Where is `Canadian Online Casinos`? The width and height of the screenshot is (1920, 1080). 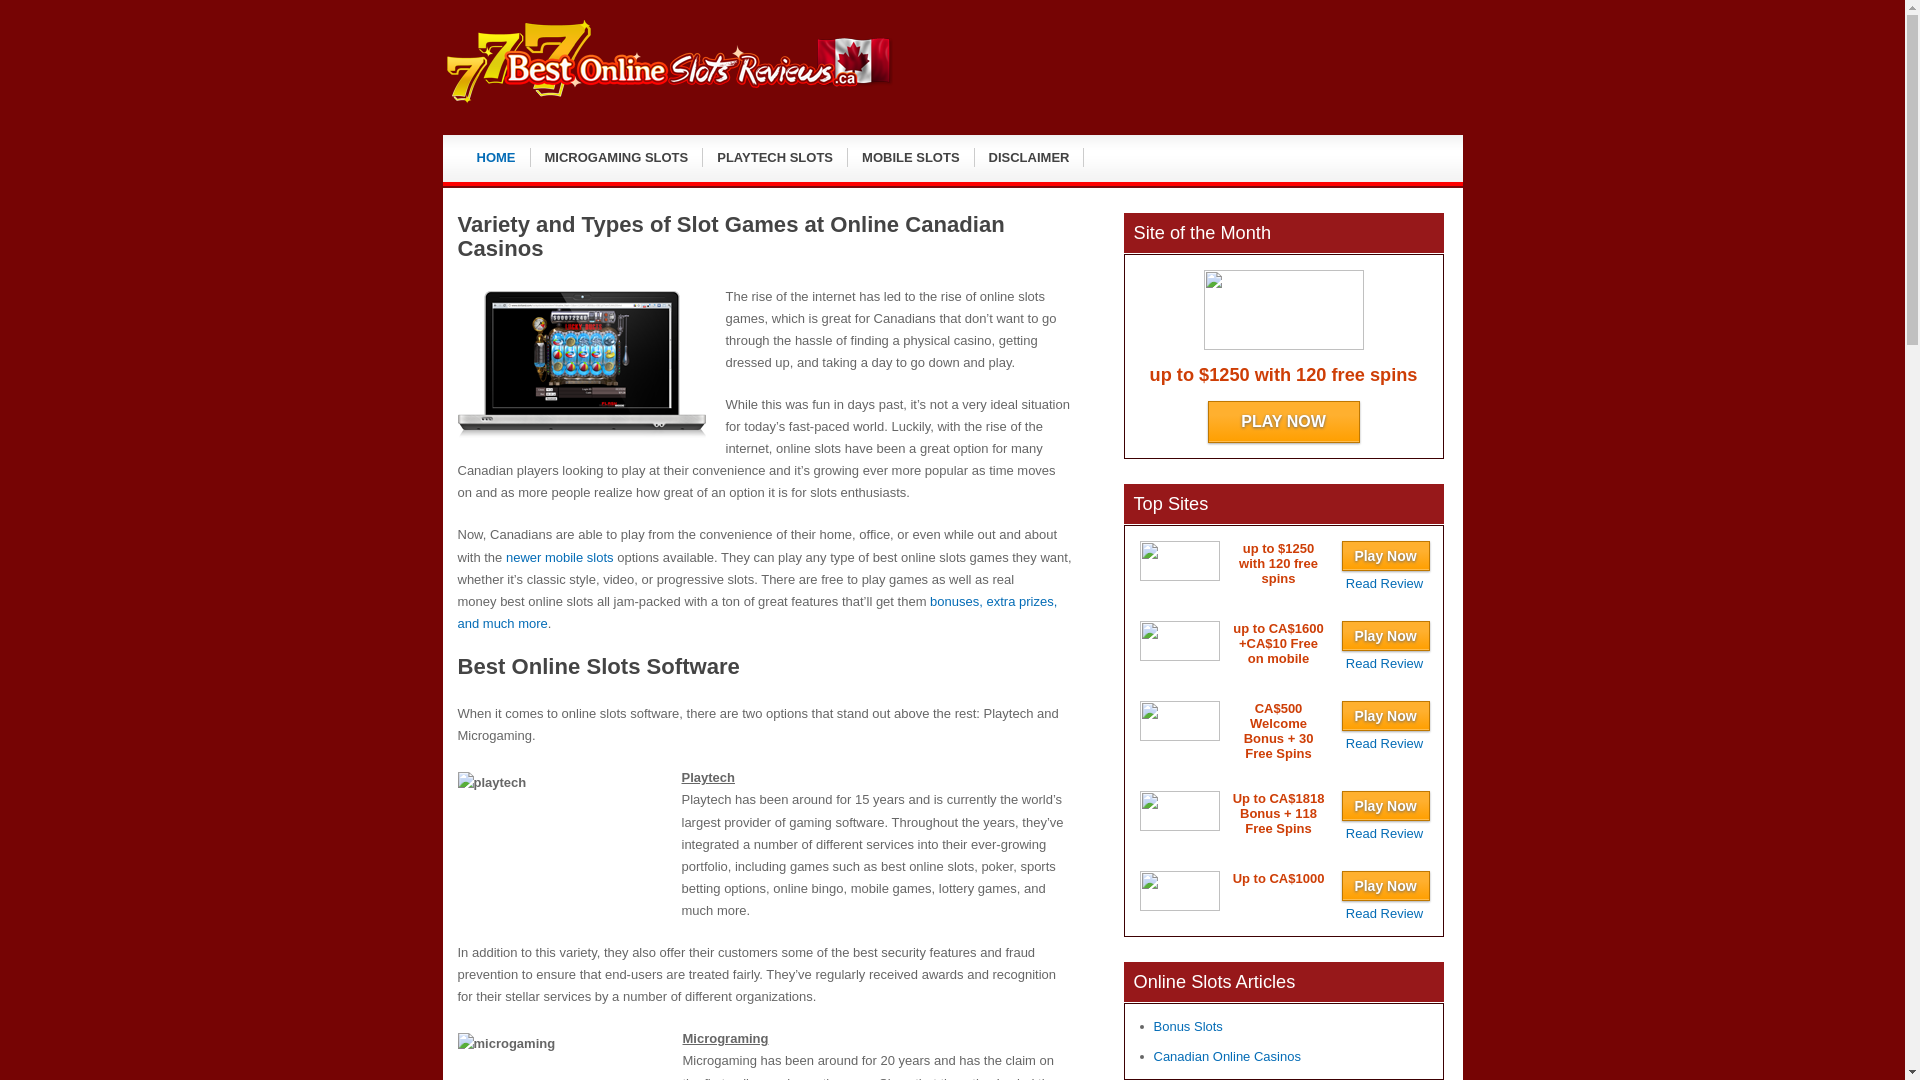
Canadian Online Casinos is located at coordinates (1228, 1056).